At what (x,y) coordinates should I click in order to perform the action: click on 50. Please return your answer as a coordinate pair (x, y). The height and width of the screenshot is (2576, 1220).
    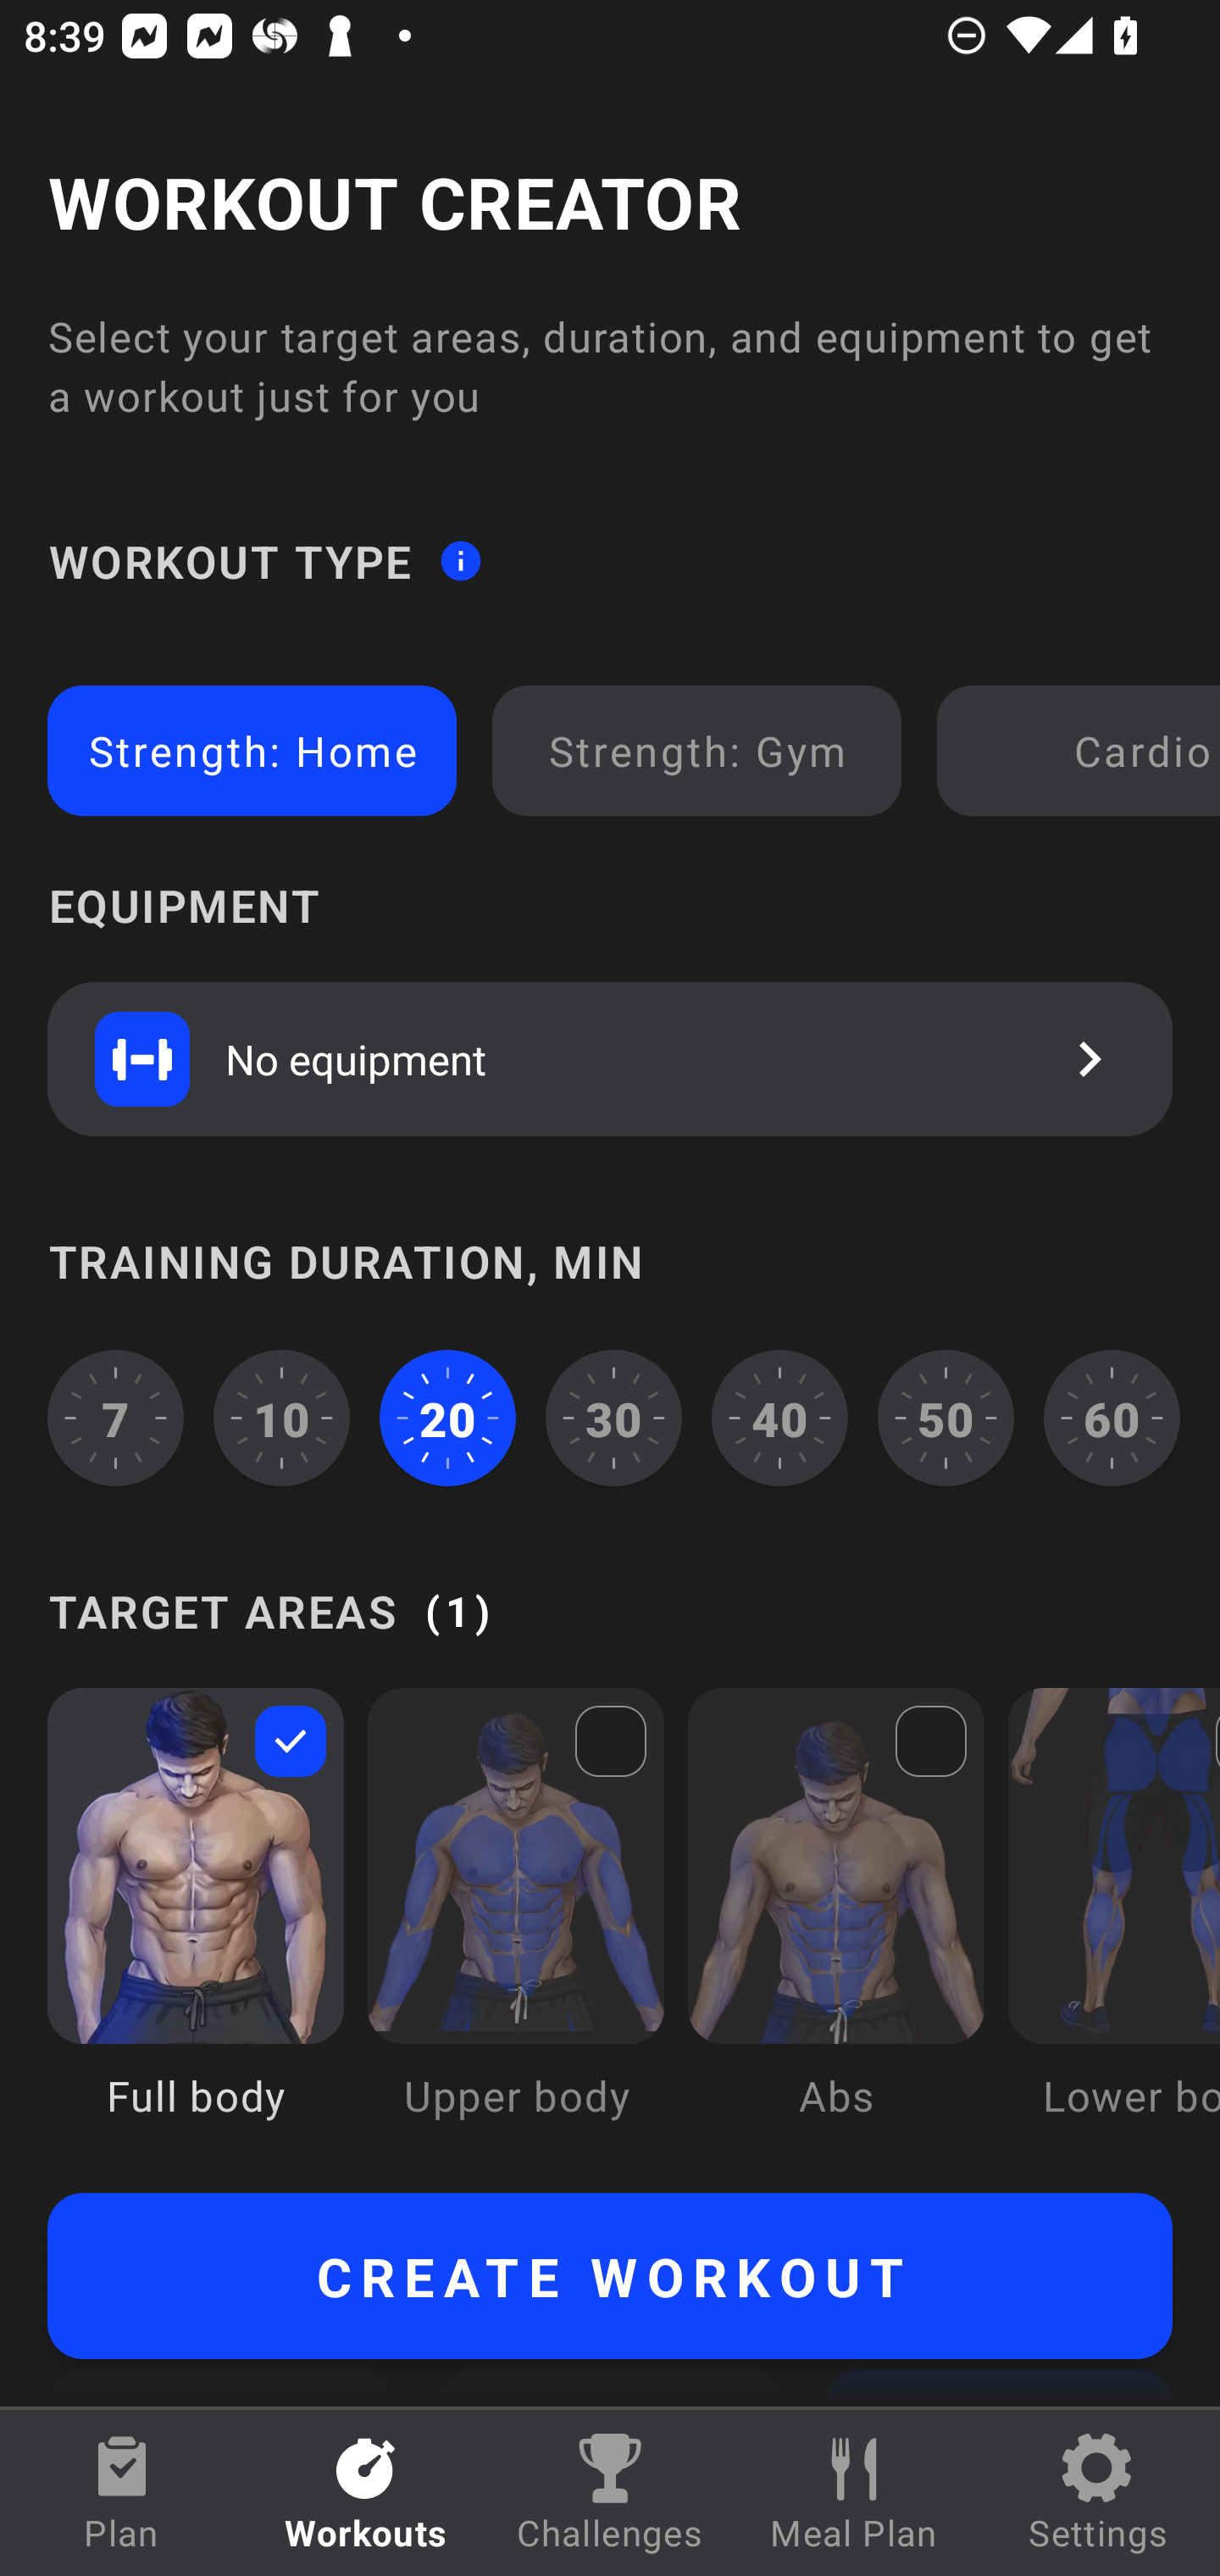
    Looking at the image, I should click on (945, 1418).